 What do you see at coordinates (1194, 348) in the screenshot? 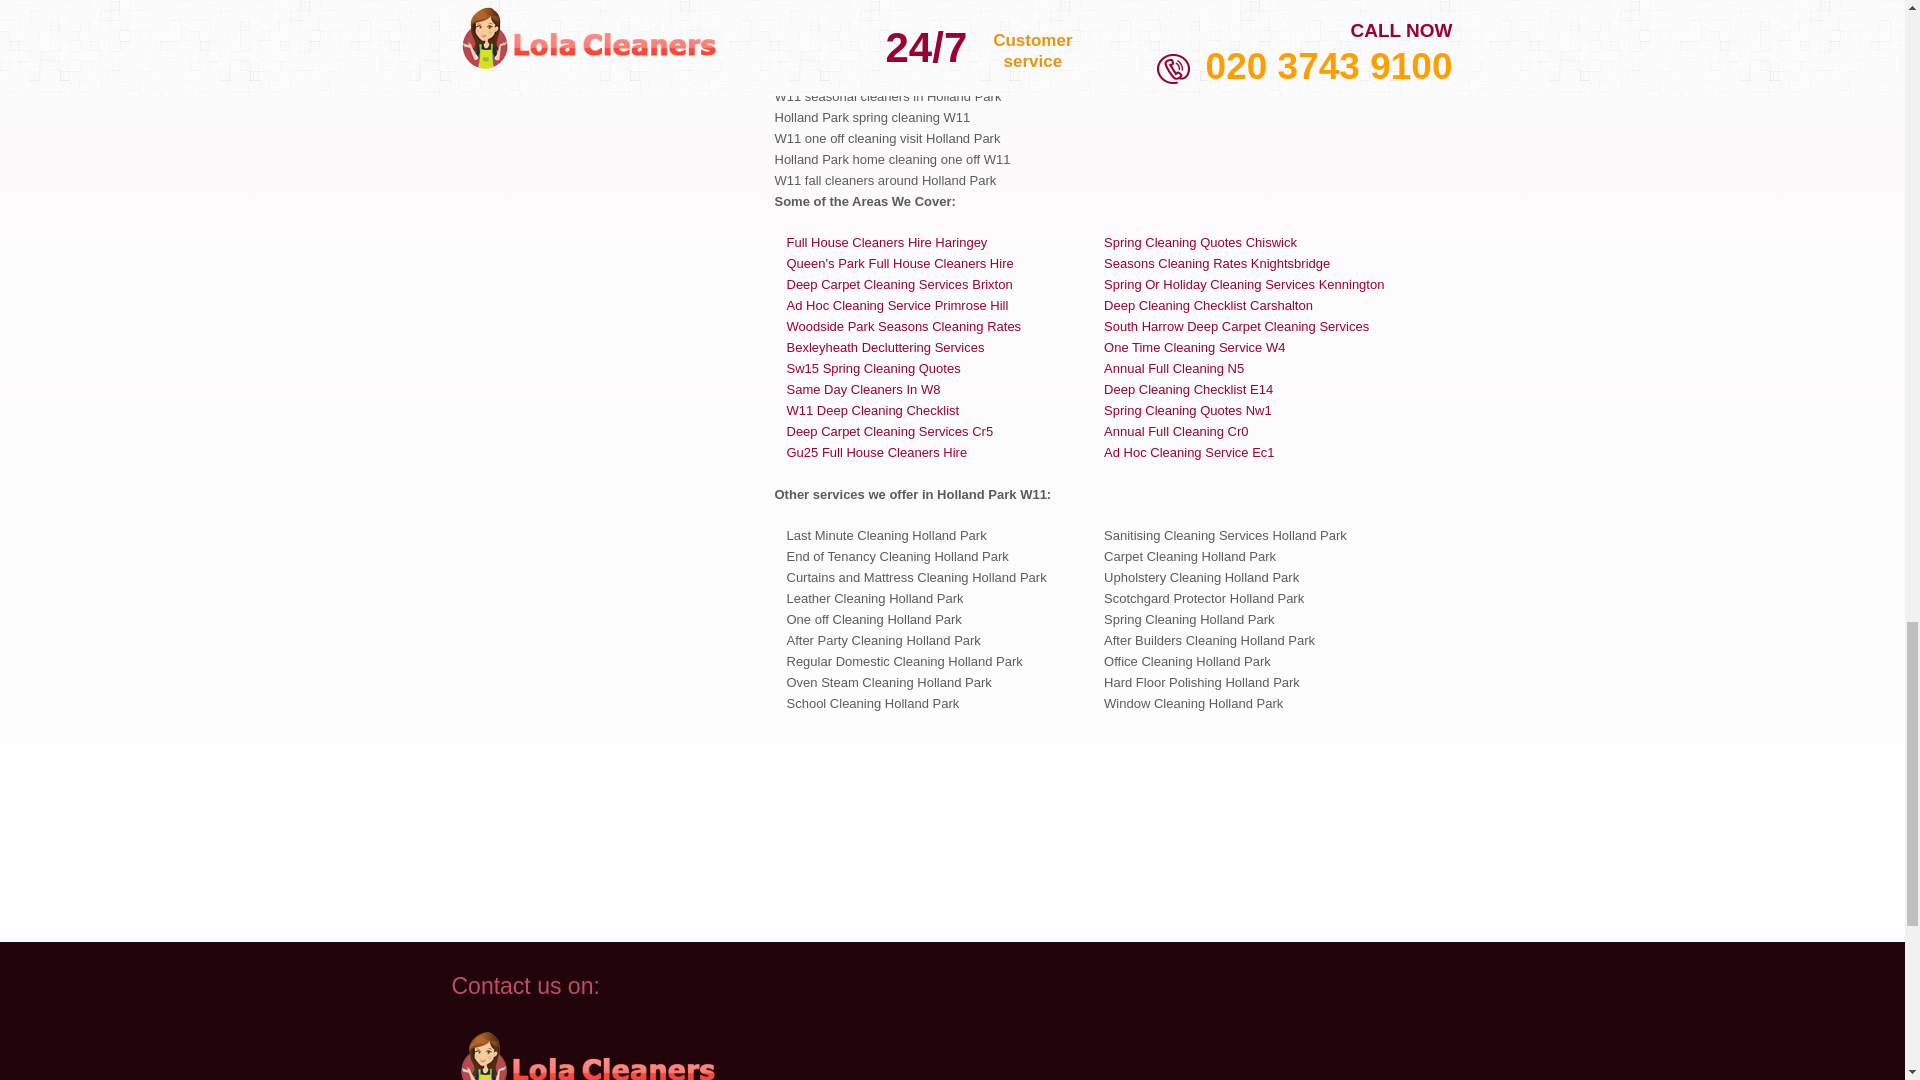
I see `Ravenscourt Park One Time Cleaning Service W4` at bounding box center [1194, 348].